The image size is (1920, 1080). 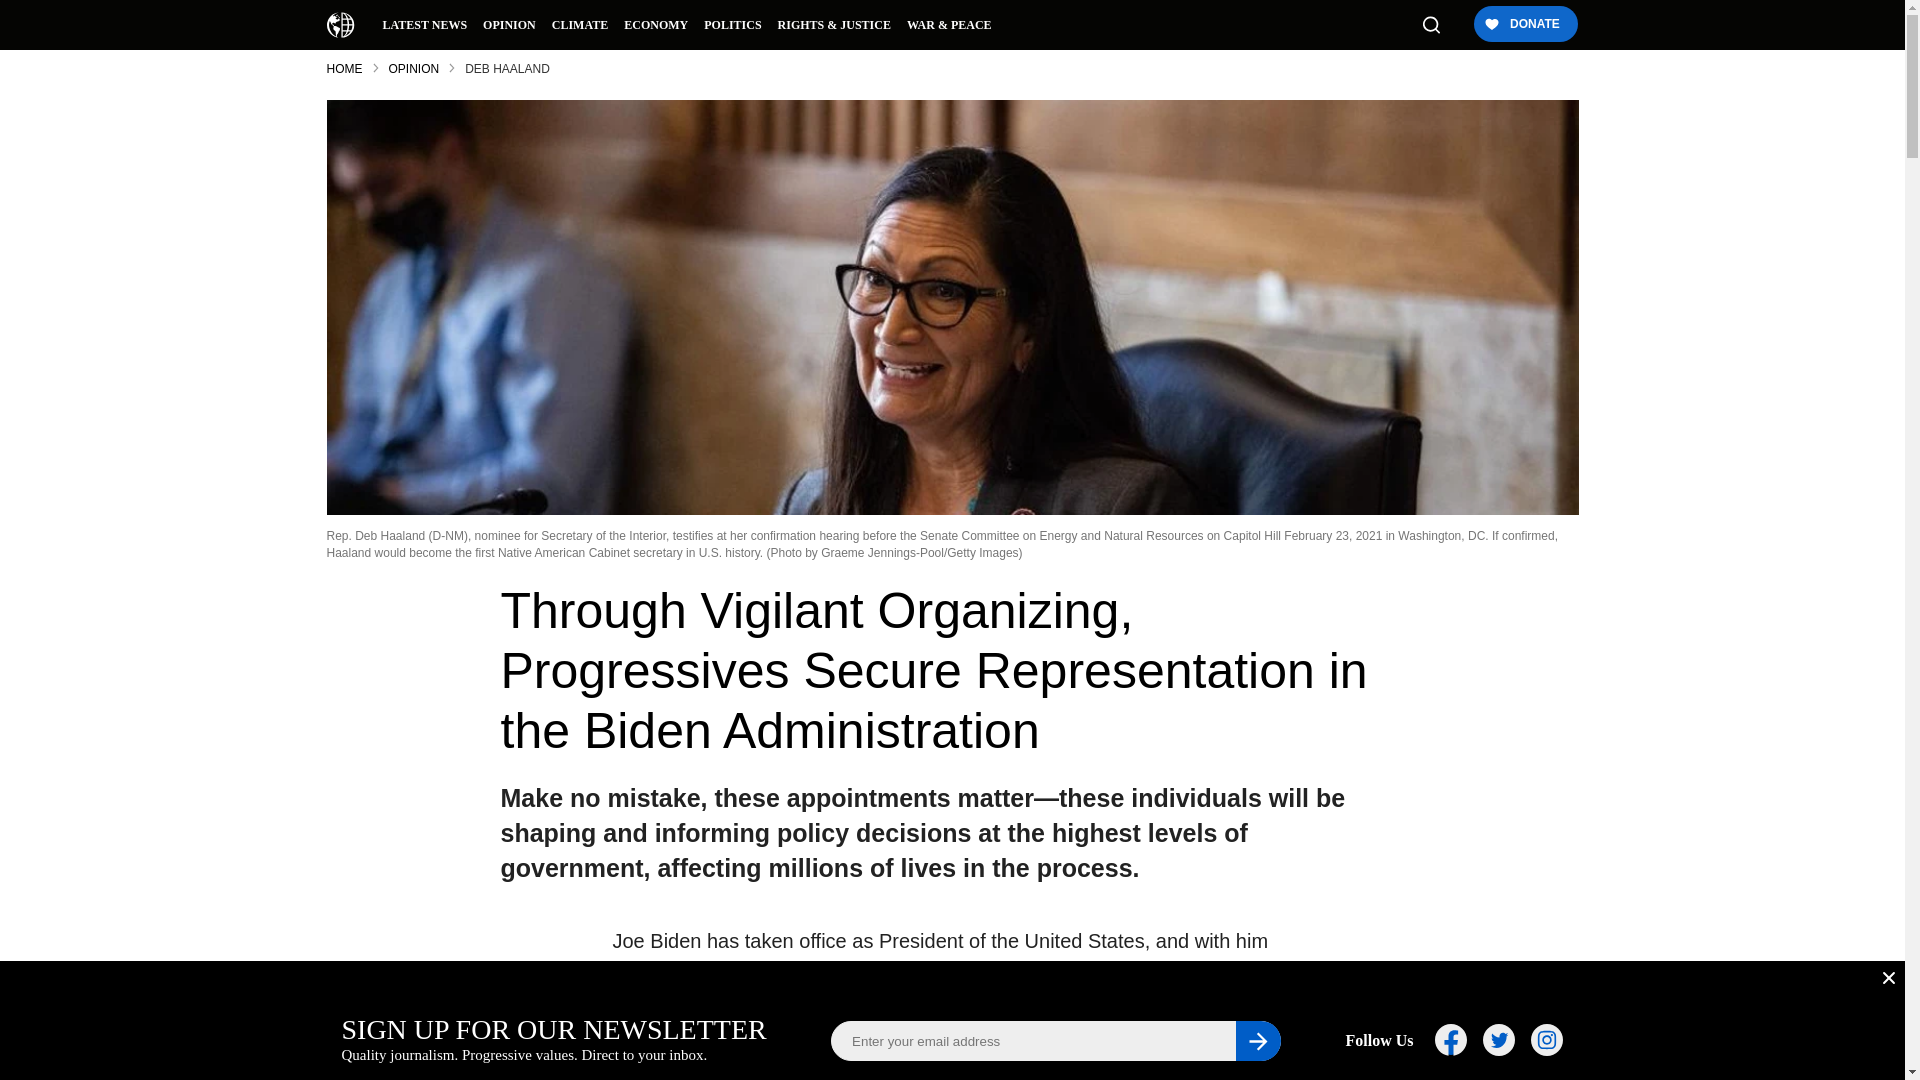 I want to click on ECONOMY, so click(x=656, y=24).